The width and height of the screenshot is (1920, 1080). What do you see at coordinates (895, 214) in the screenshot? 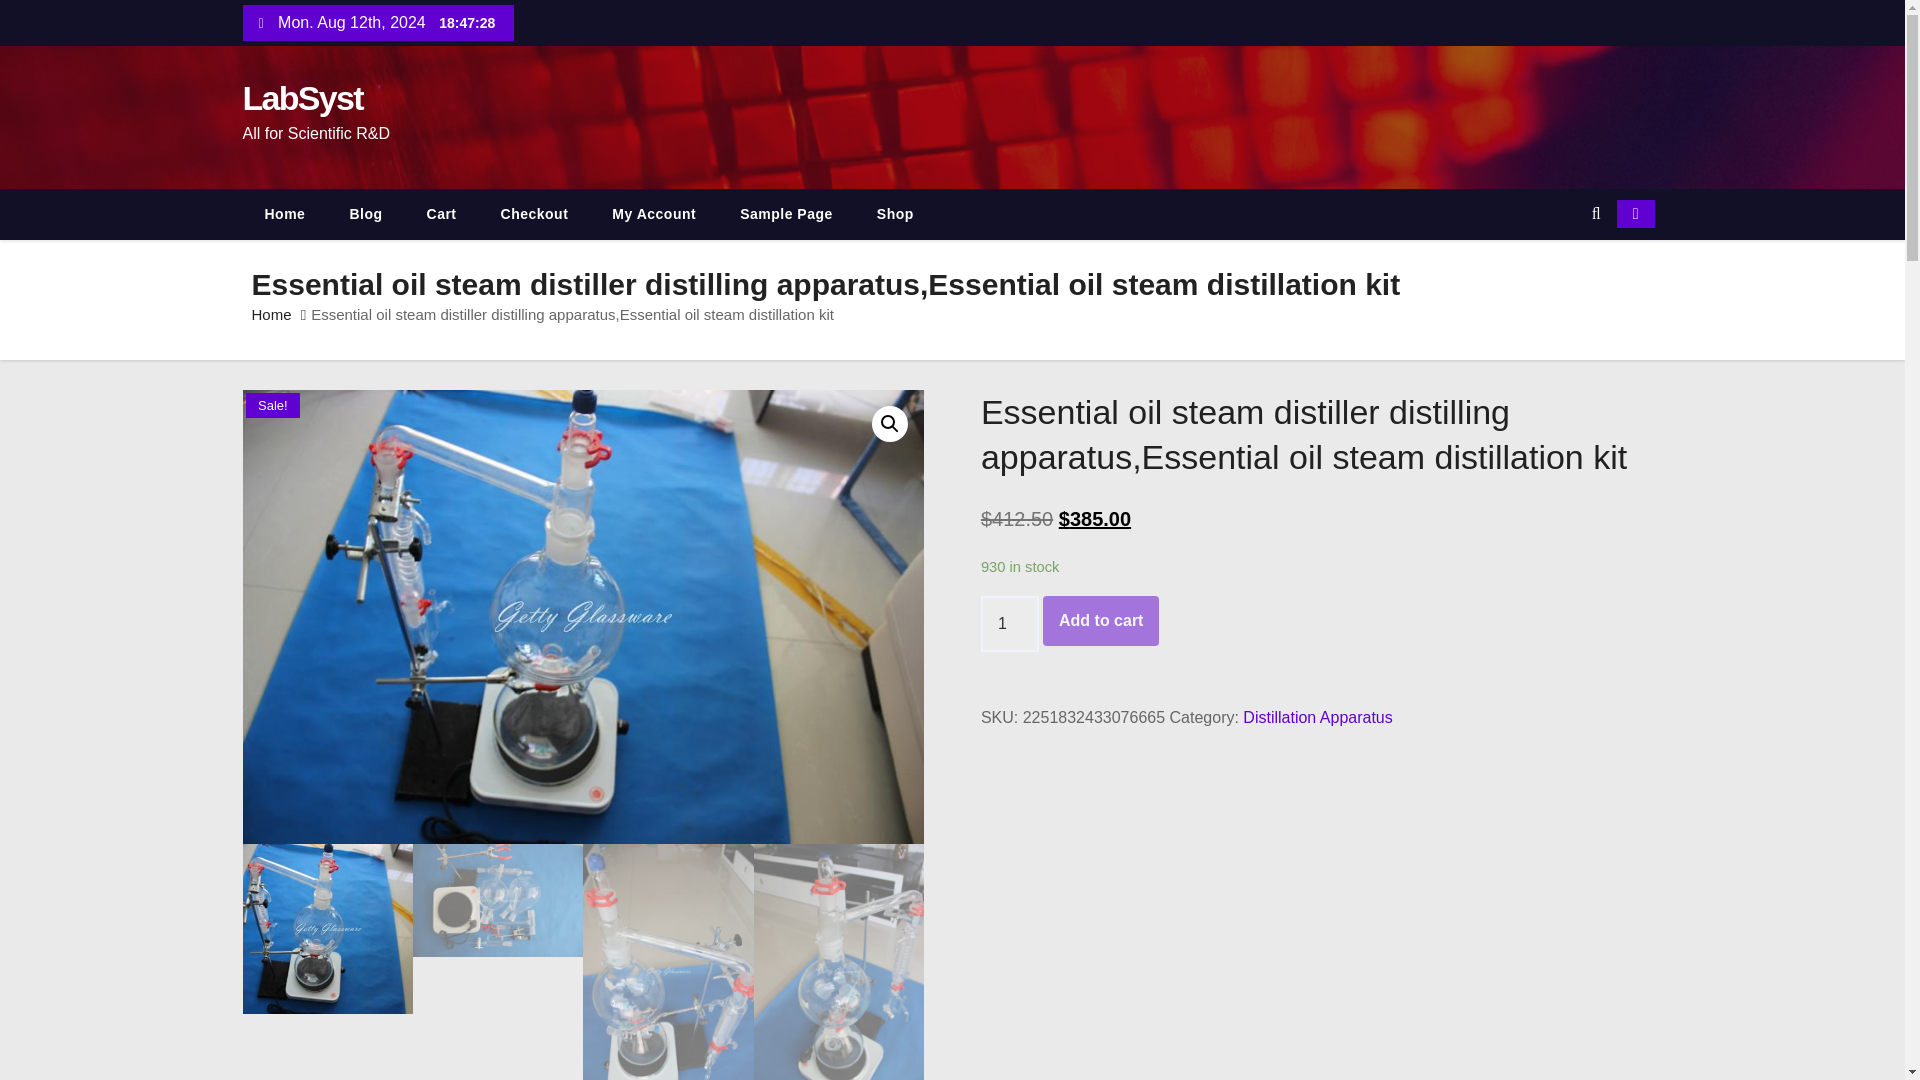
I see `Shop` at bounding box center [895, 214].